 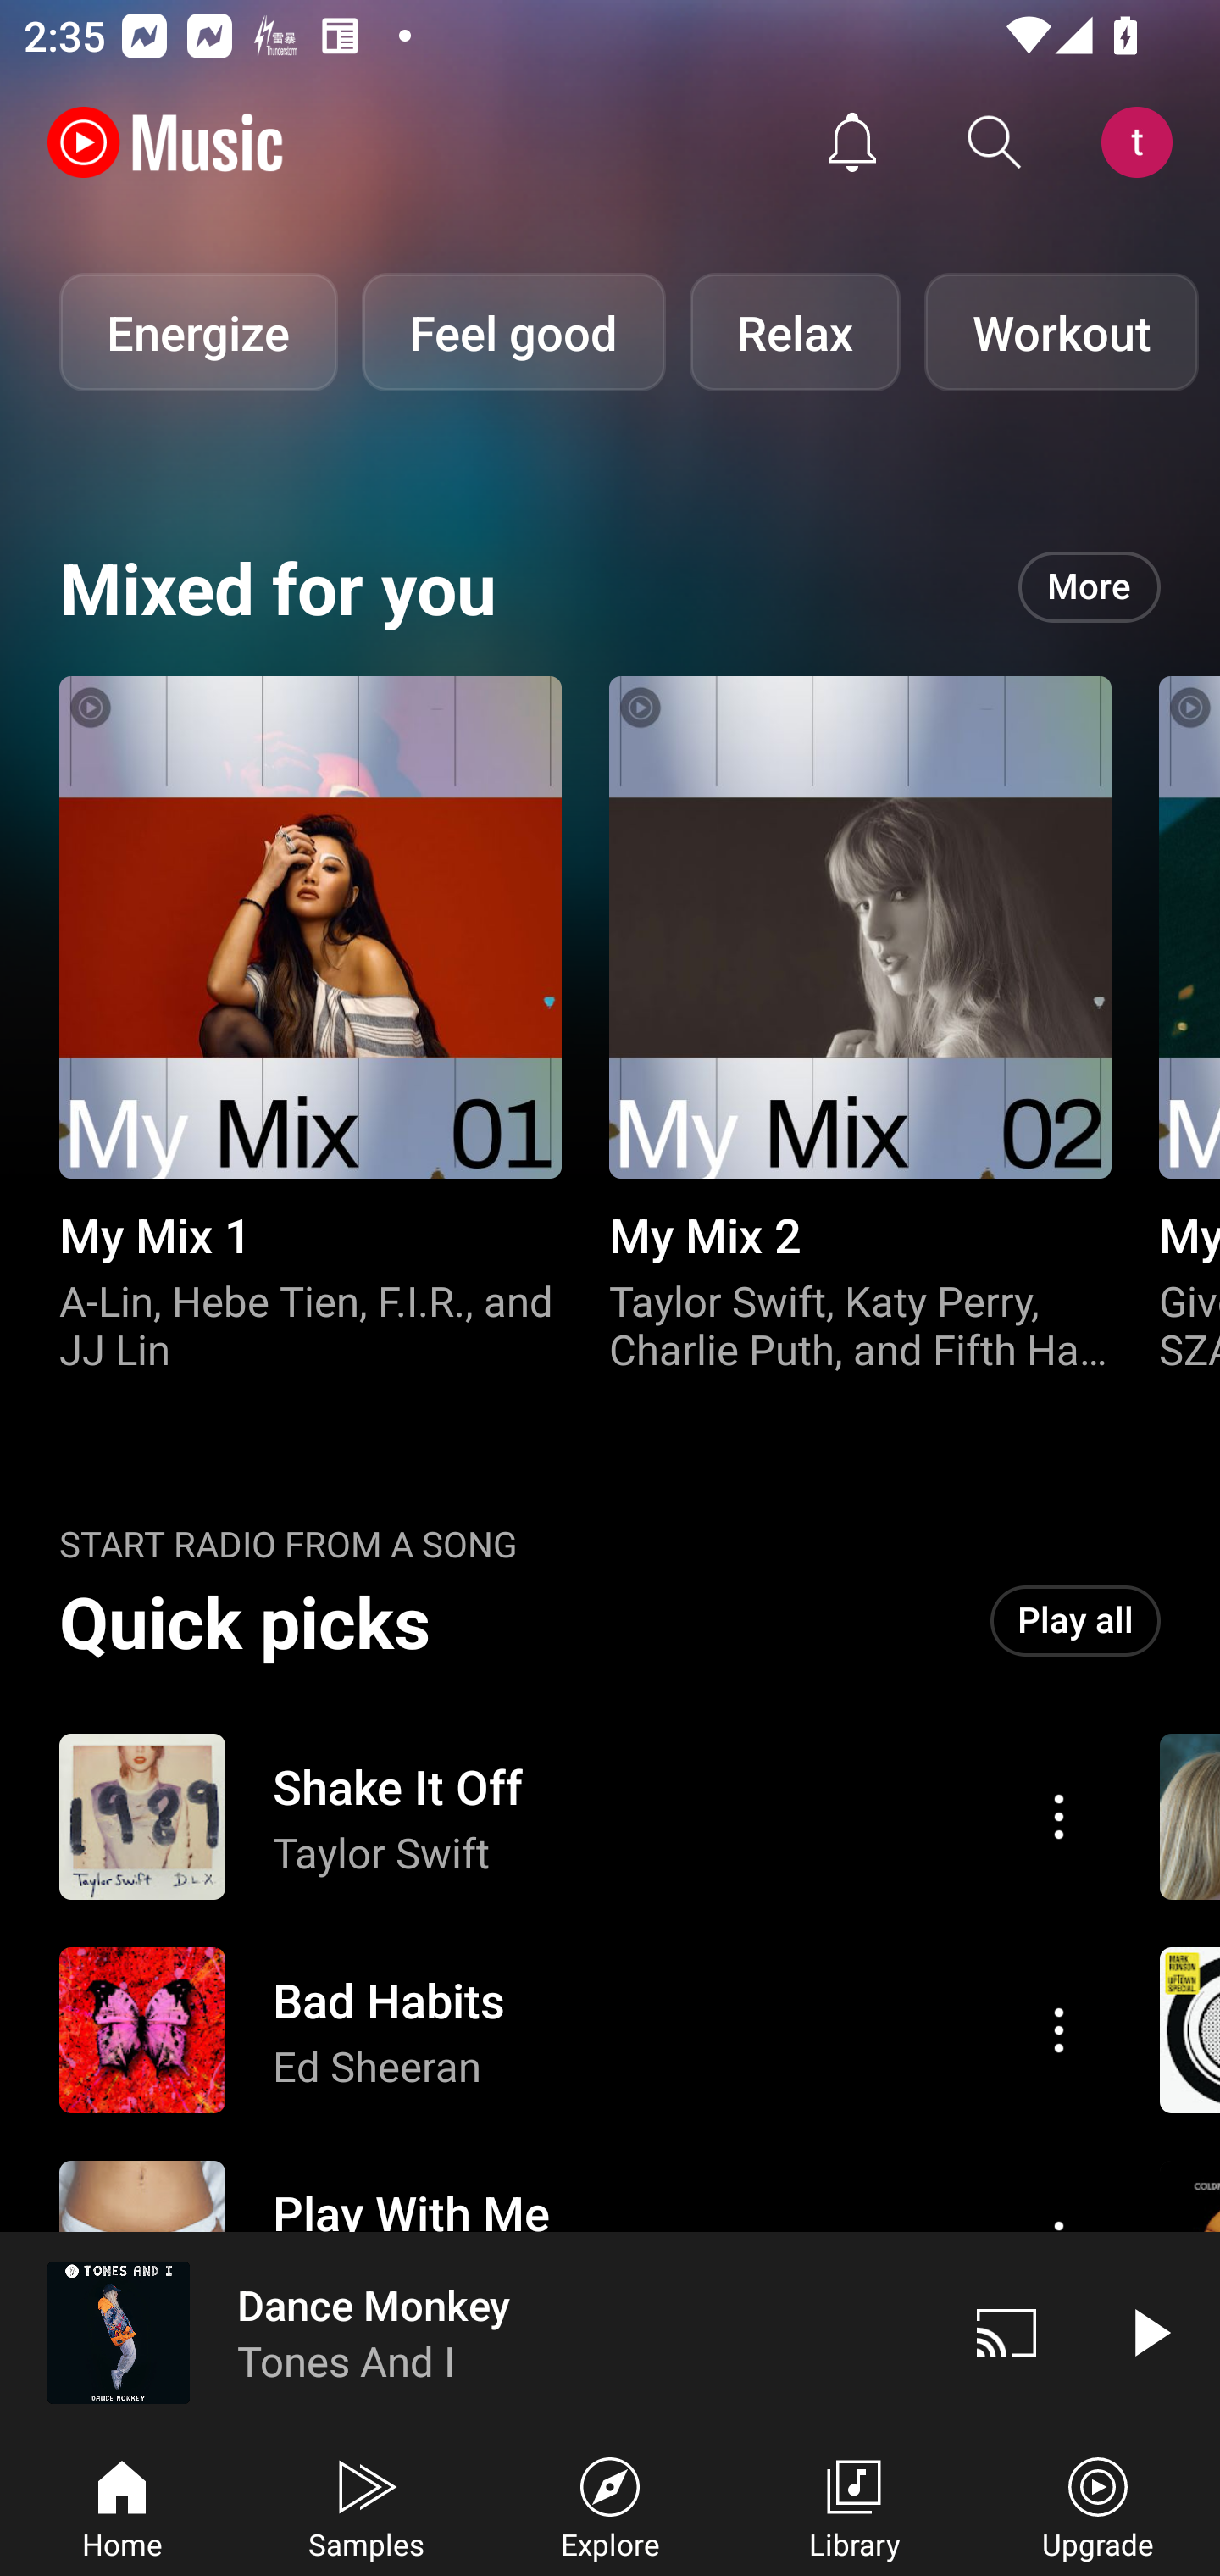 What do you see at coordinates (1059, 1817) in the screenshot?
I see `Action menu` at bounding box center [1059, 1817].